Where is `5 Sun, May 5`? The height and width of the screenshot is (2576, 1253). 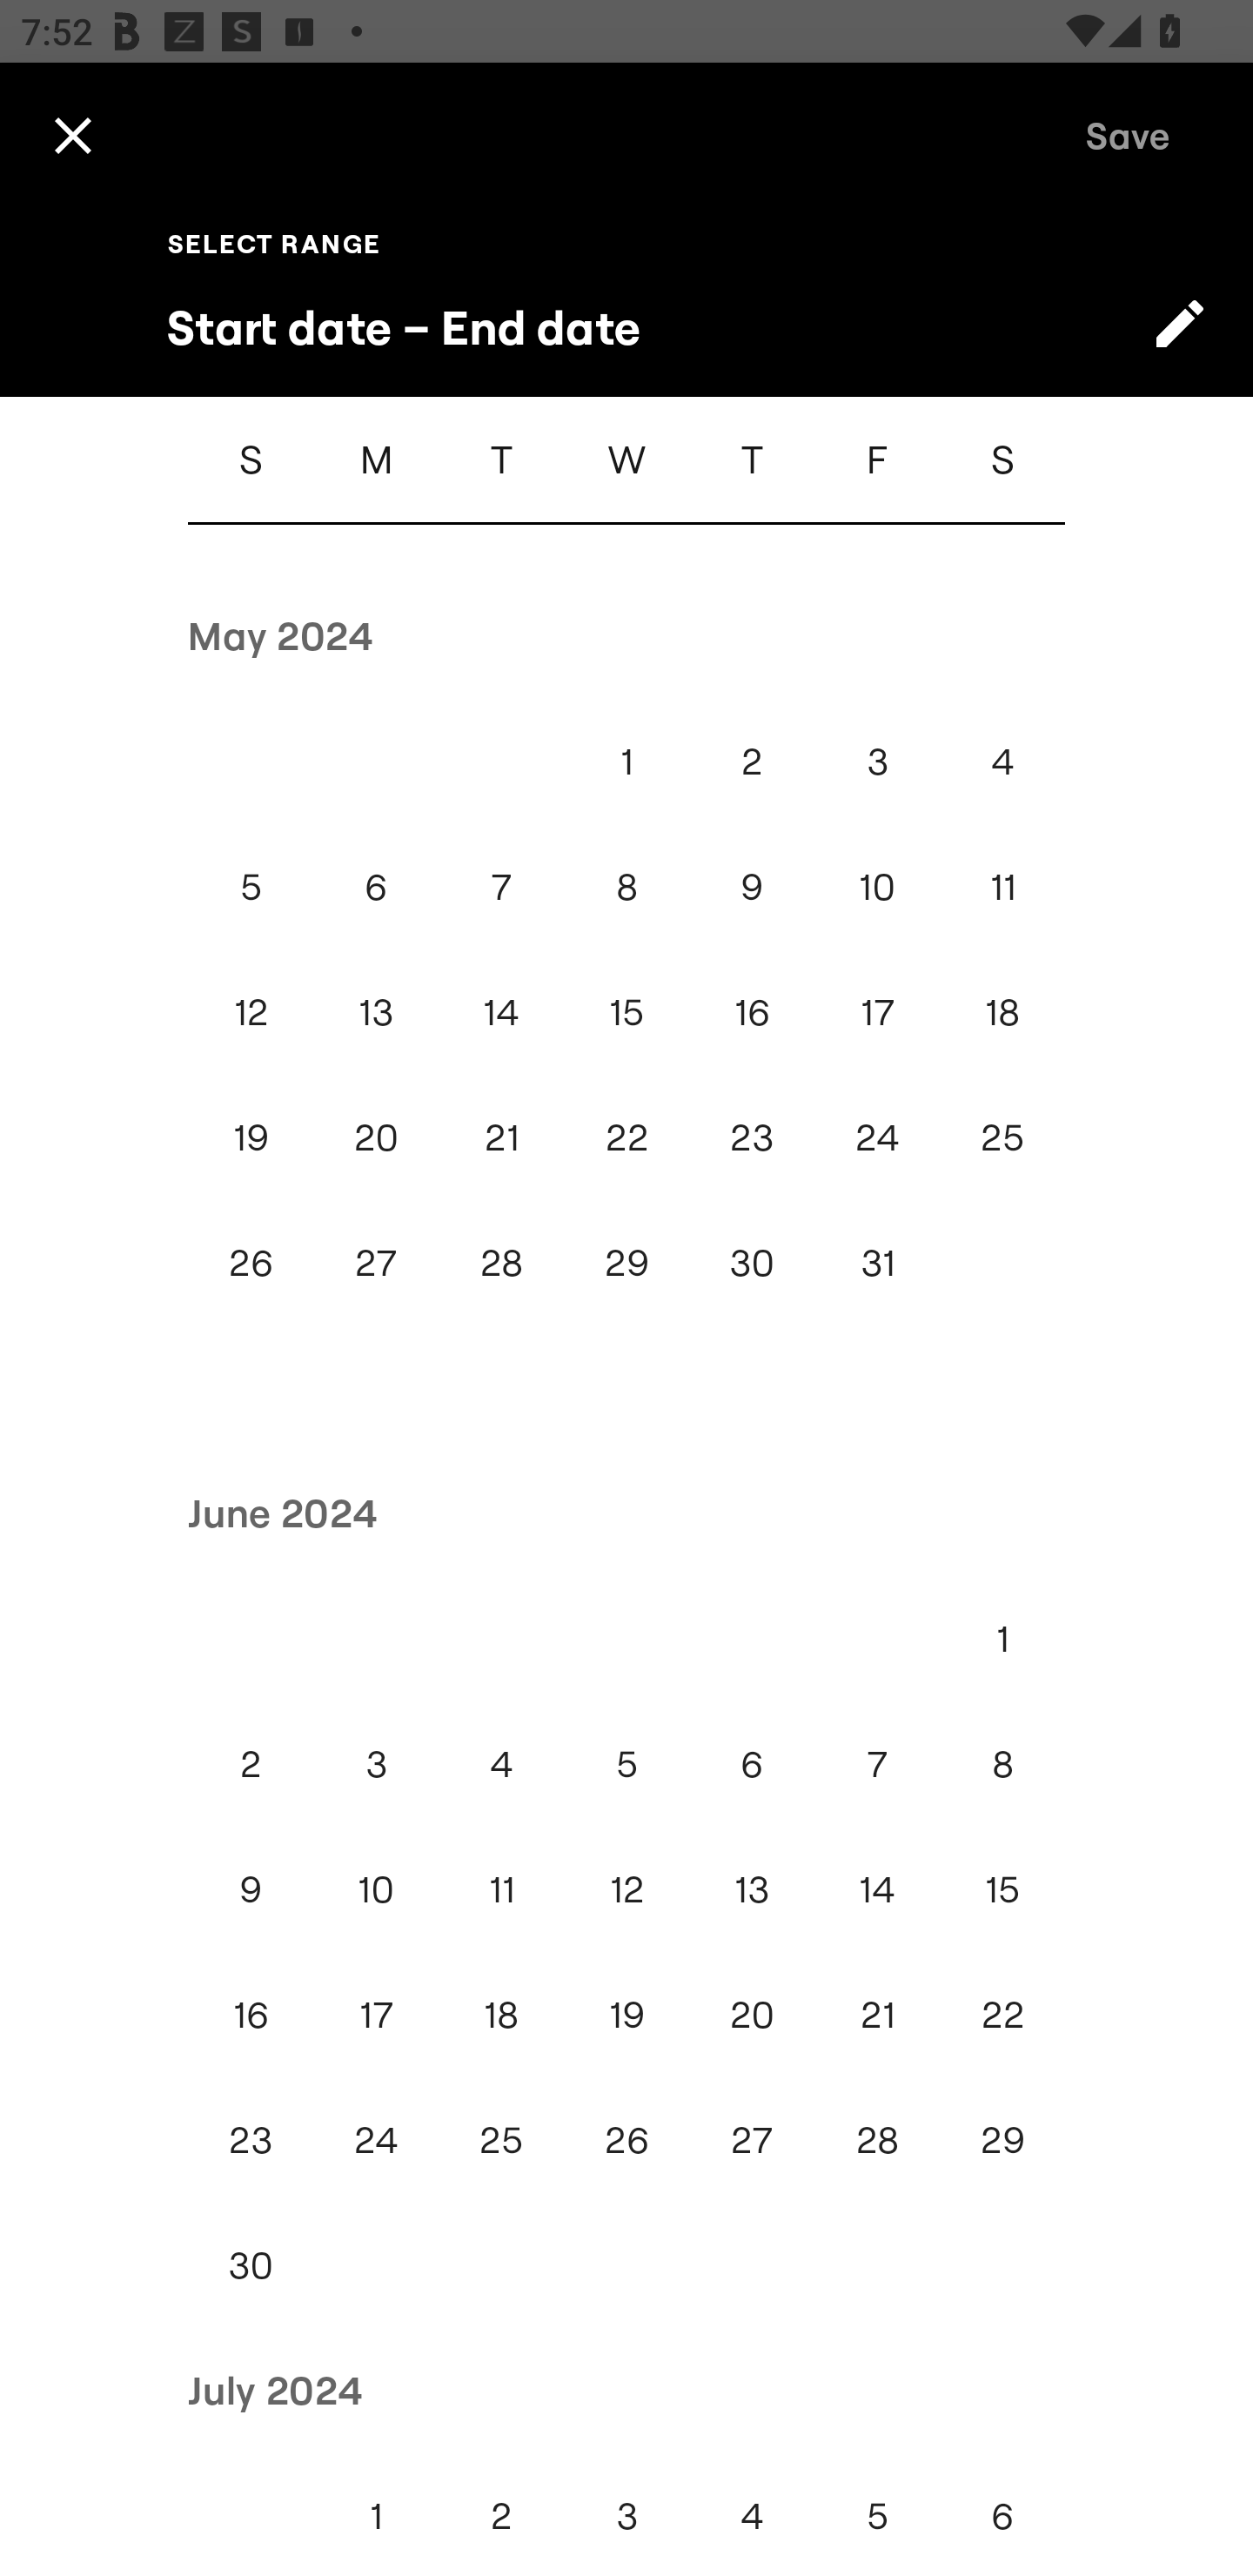 5 Sun, May 5 is located at coordinates (251, 888).